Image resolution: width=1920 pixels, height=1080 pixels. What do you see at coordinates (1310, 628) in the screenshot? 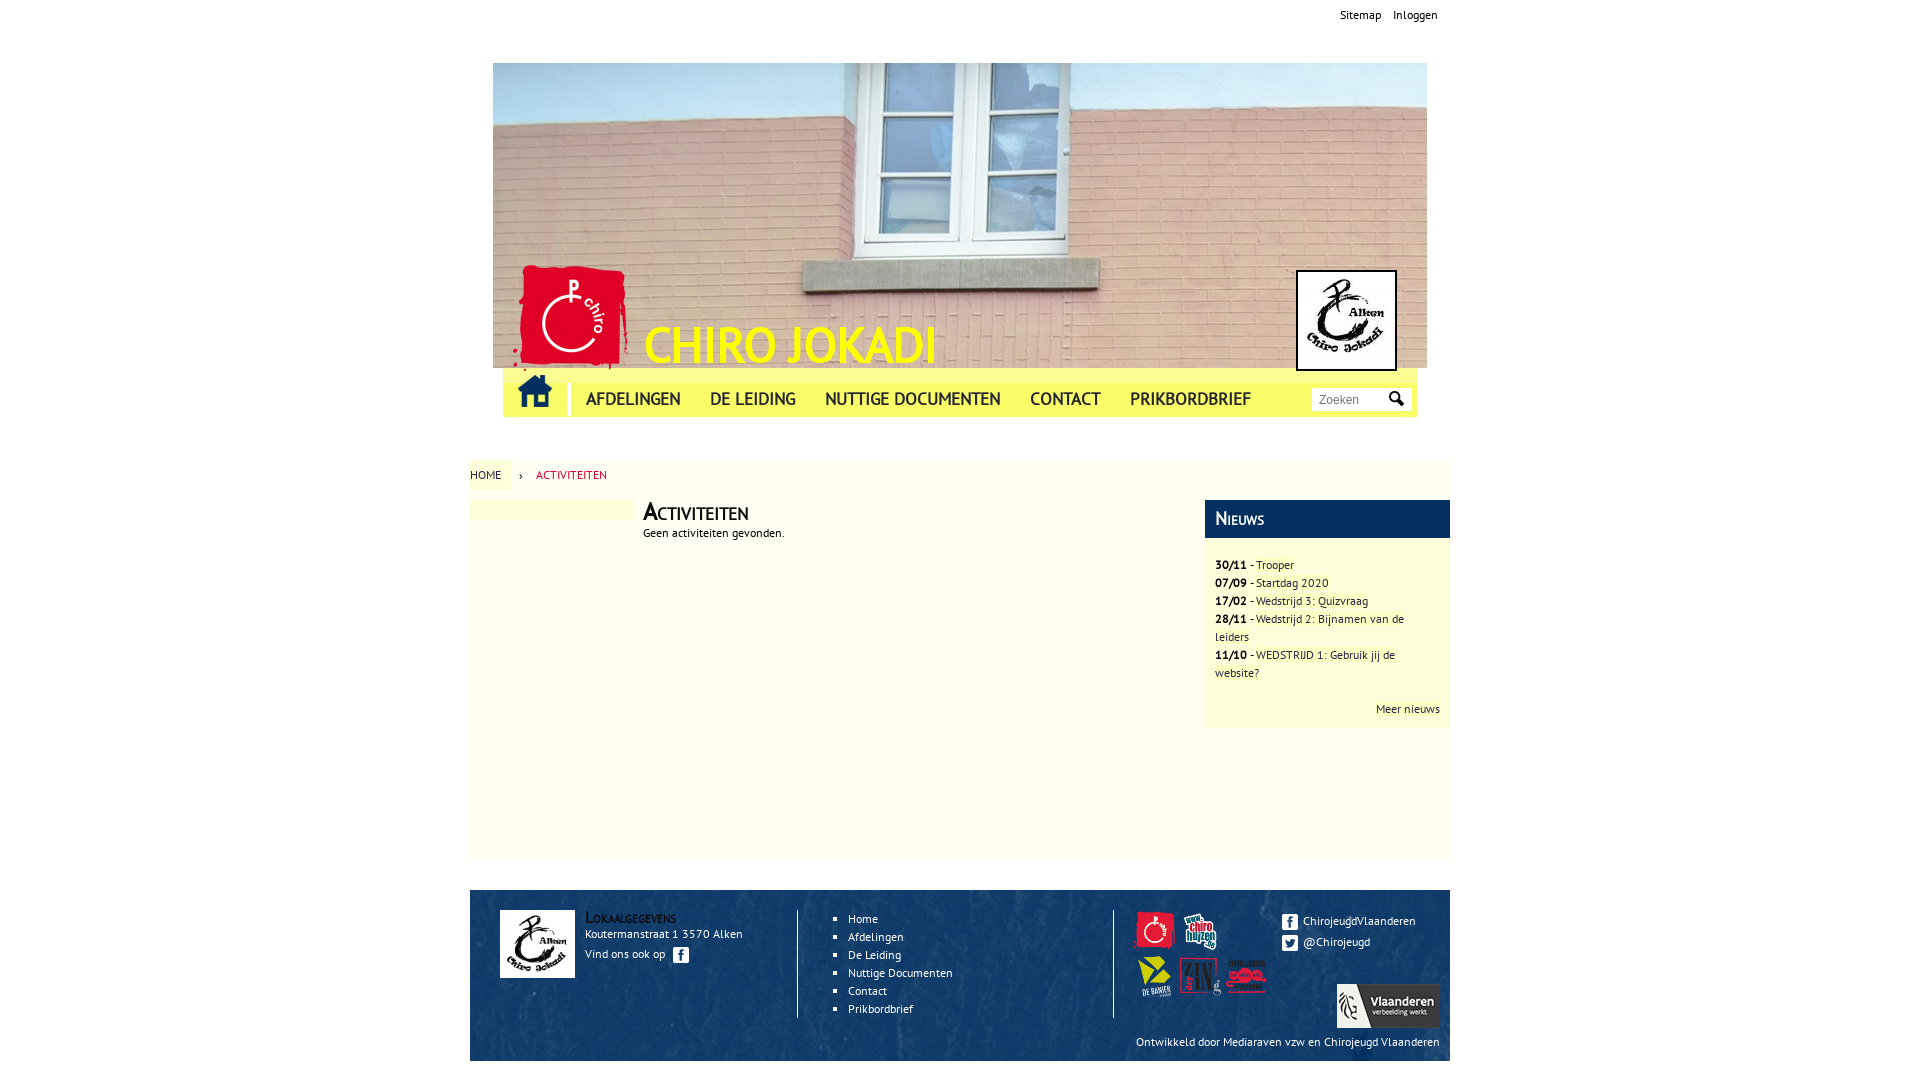
I see `Wedstrijd 2: Bijnamen van de leiders` at bounding box center [1310, 628].